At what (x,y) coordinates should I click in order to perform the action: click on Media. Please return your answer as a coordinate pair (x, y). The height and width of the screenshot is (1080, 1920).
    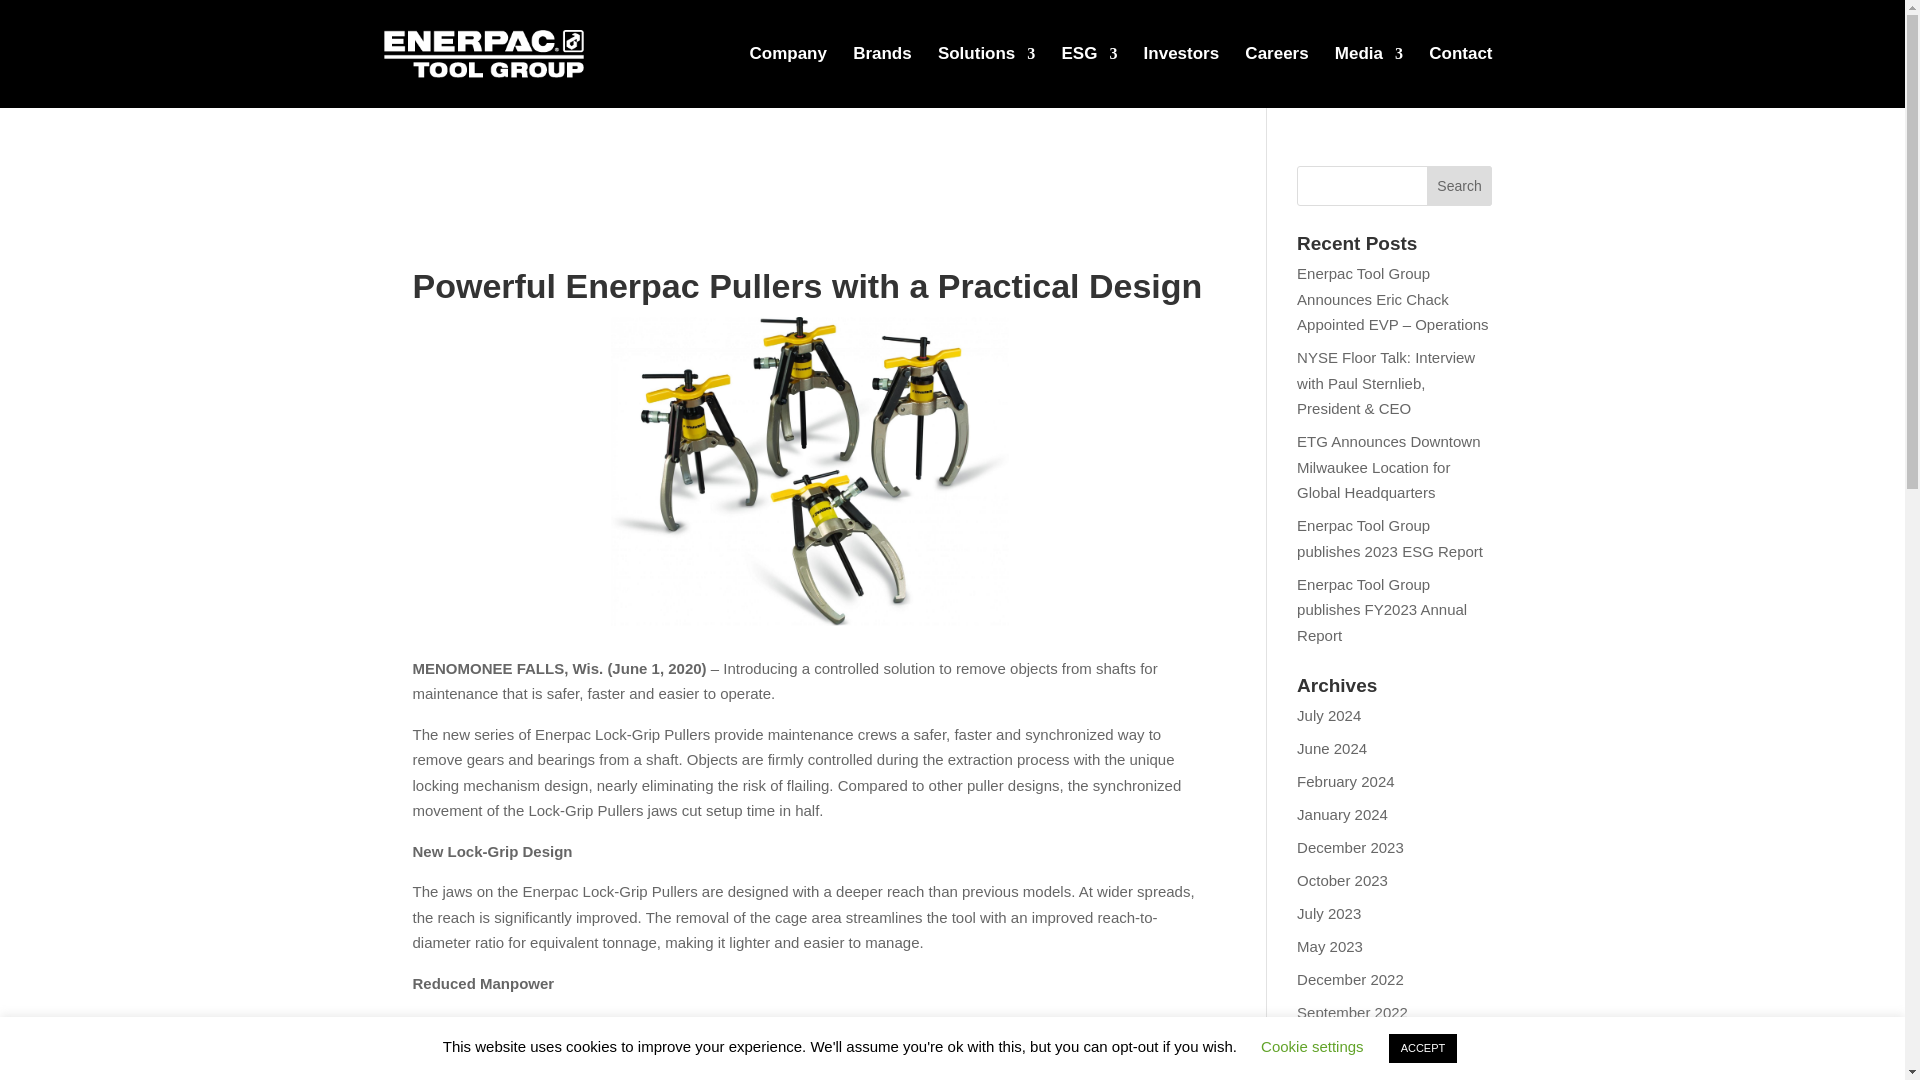
    Looking at the image, I should click on (1368, 78).